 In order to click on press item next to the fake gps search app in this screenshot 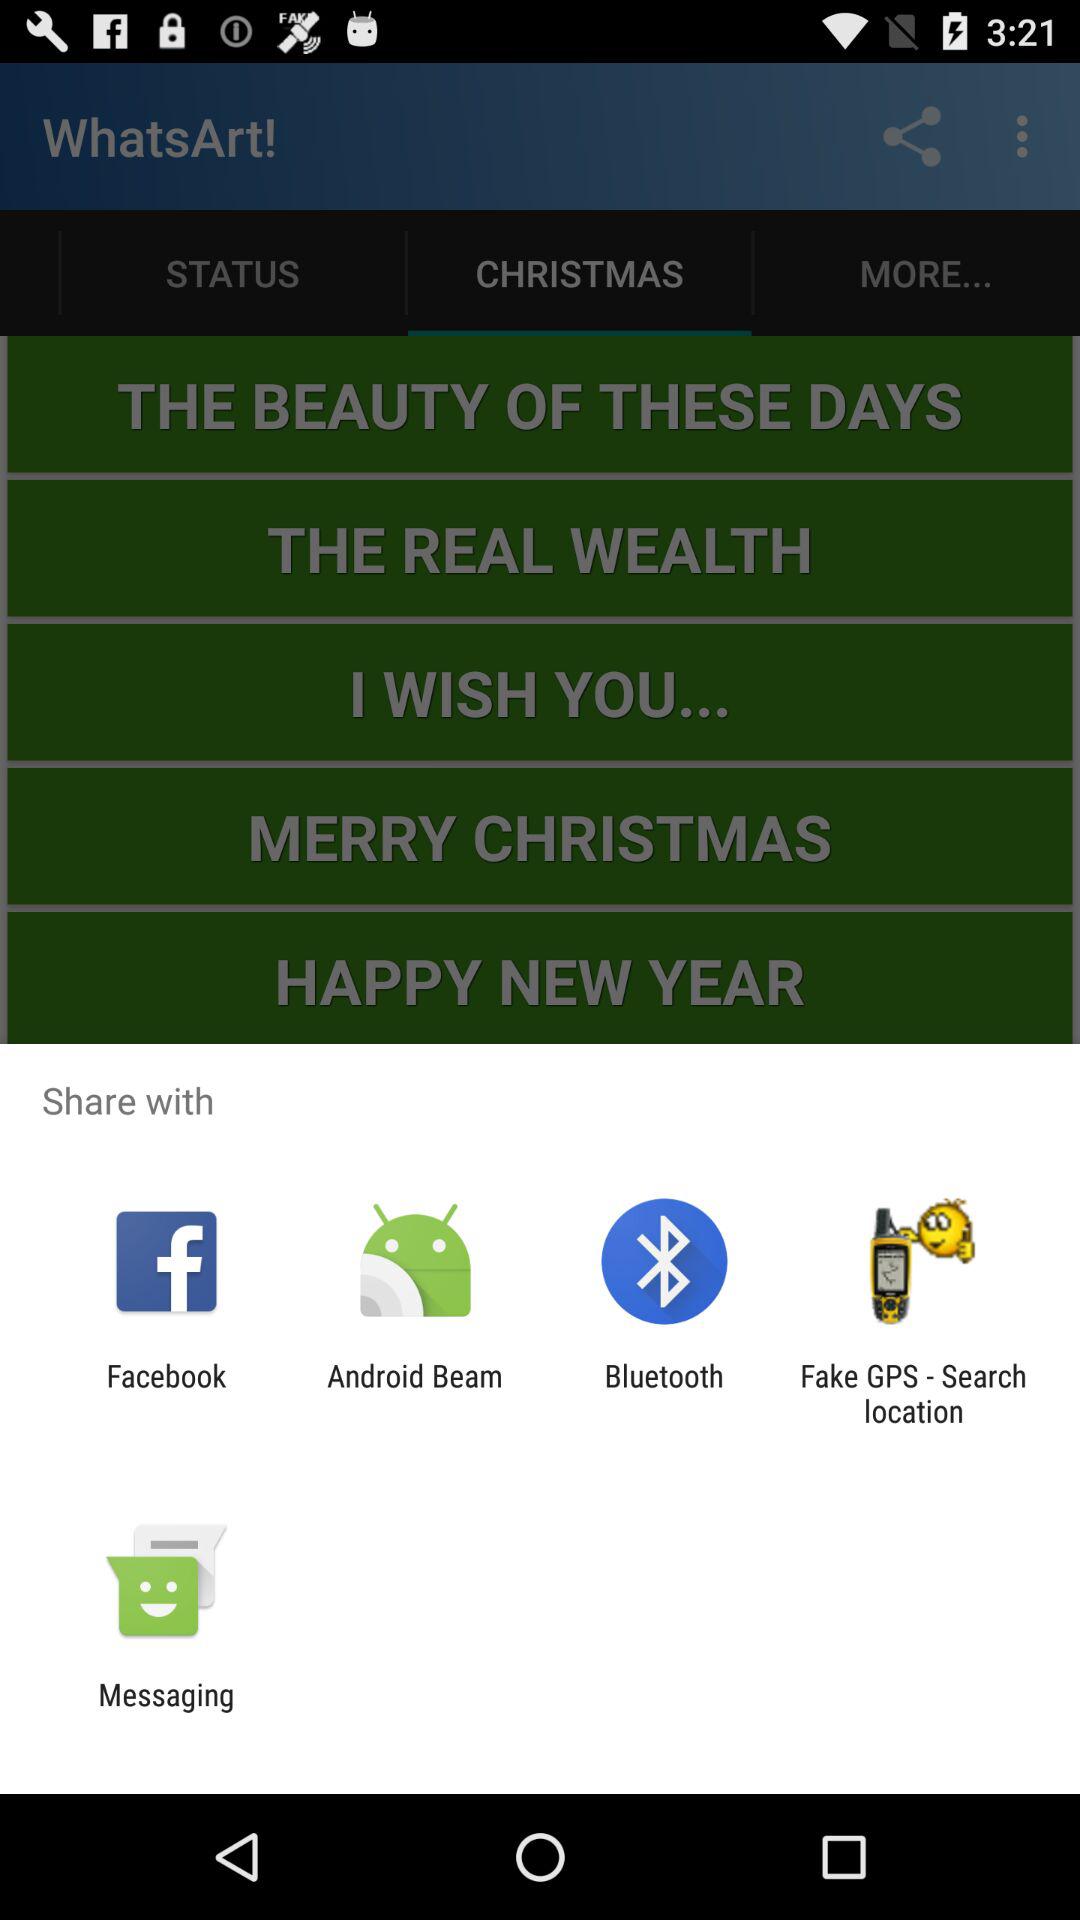, I will do `click(664, 1393)`.